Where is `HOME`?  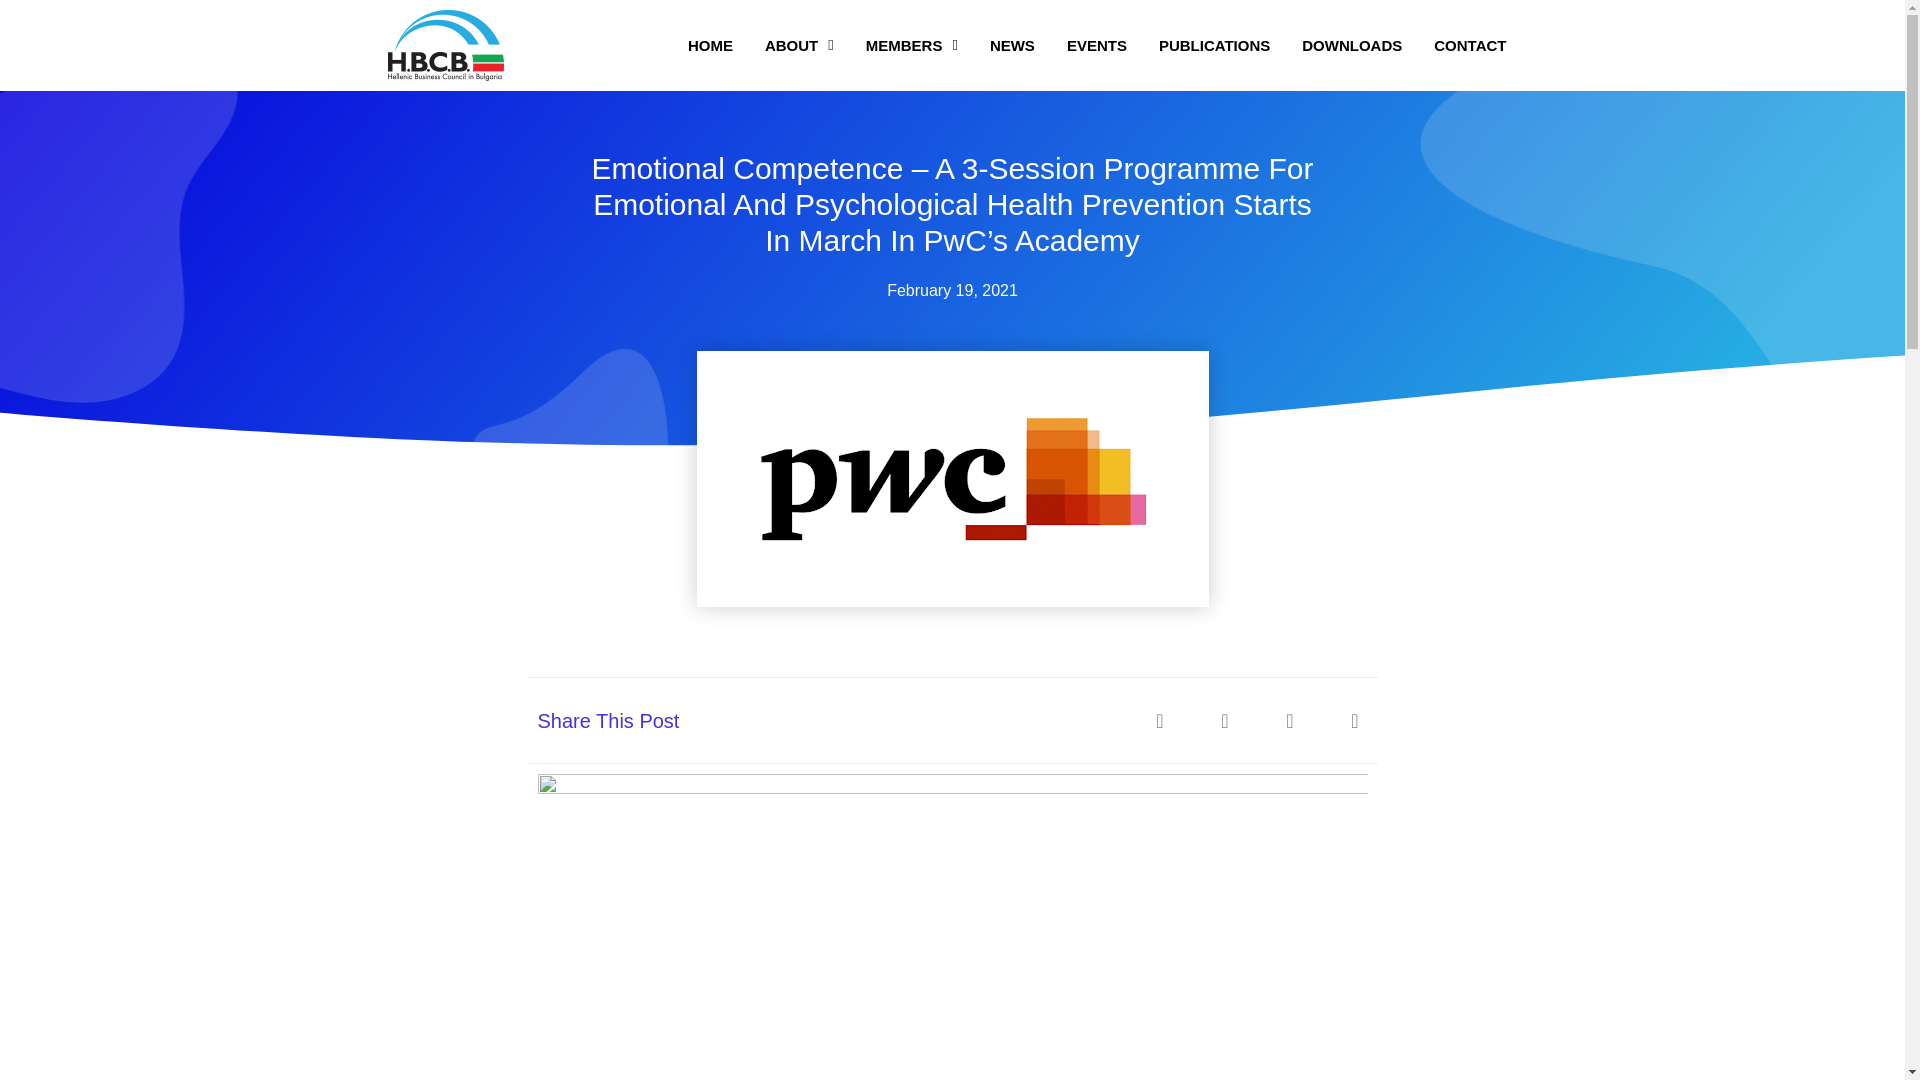 HOME is located at coordinates (710, 44).